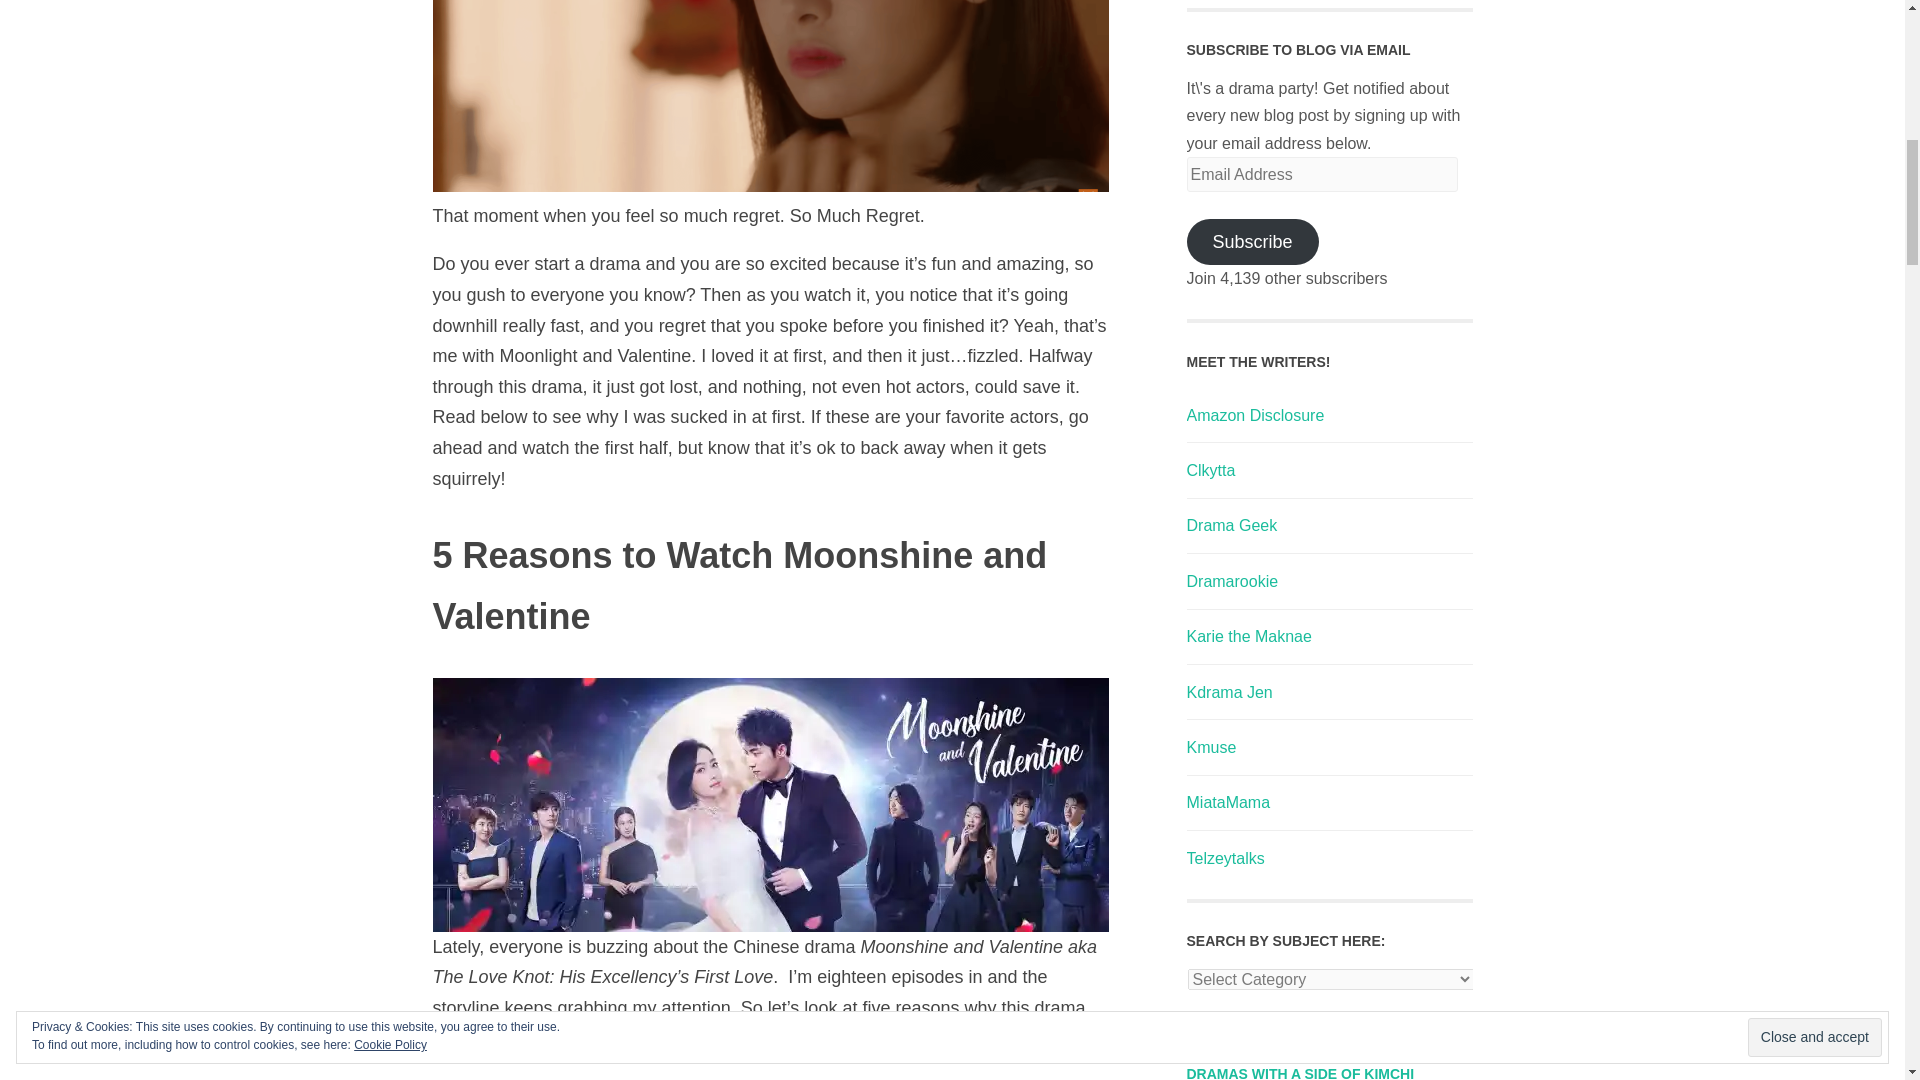 The height and width of the screenshot is (1080, 1920). What do you see at coordinates (1211, 747) in the screenshot?
I see `Kmuse` at bounding box center [1211, 747].